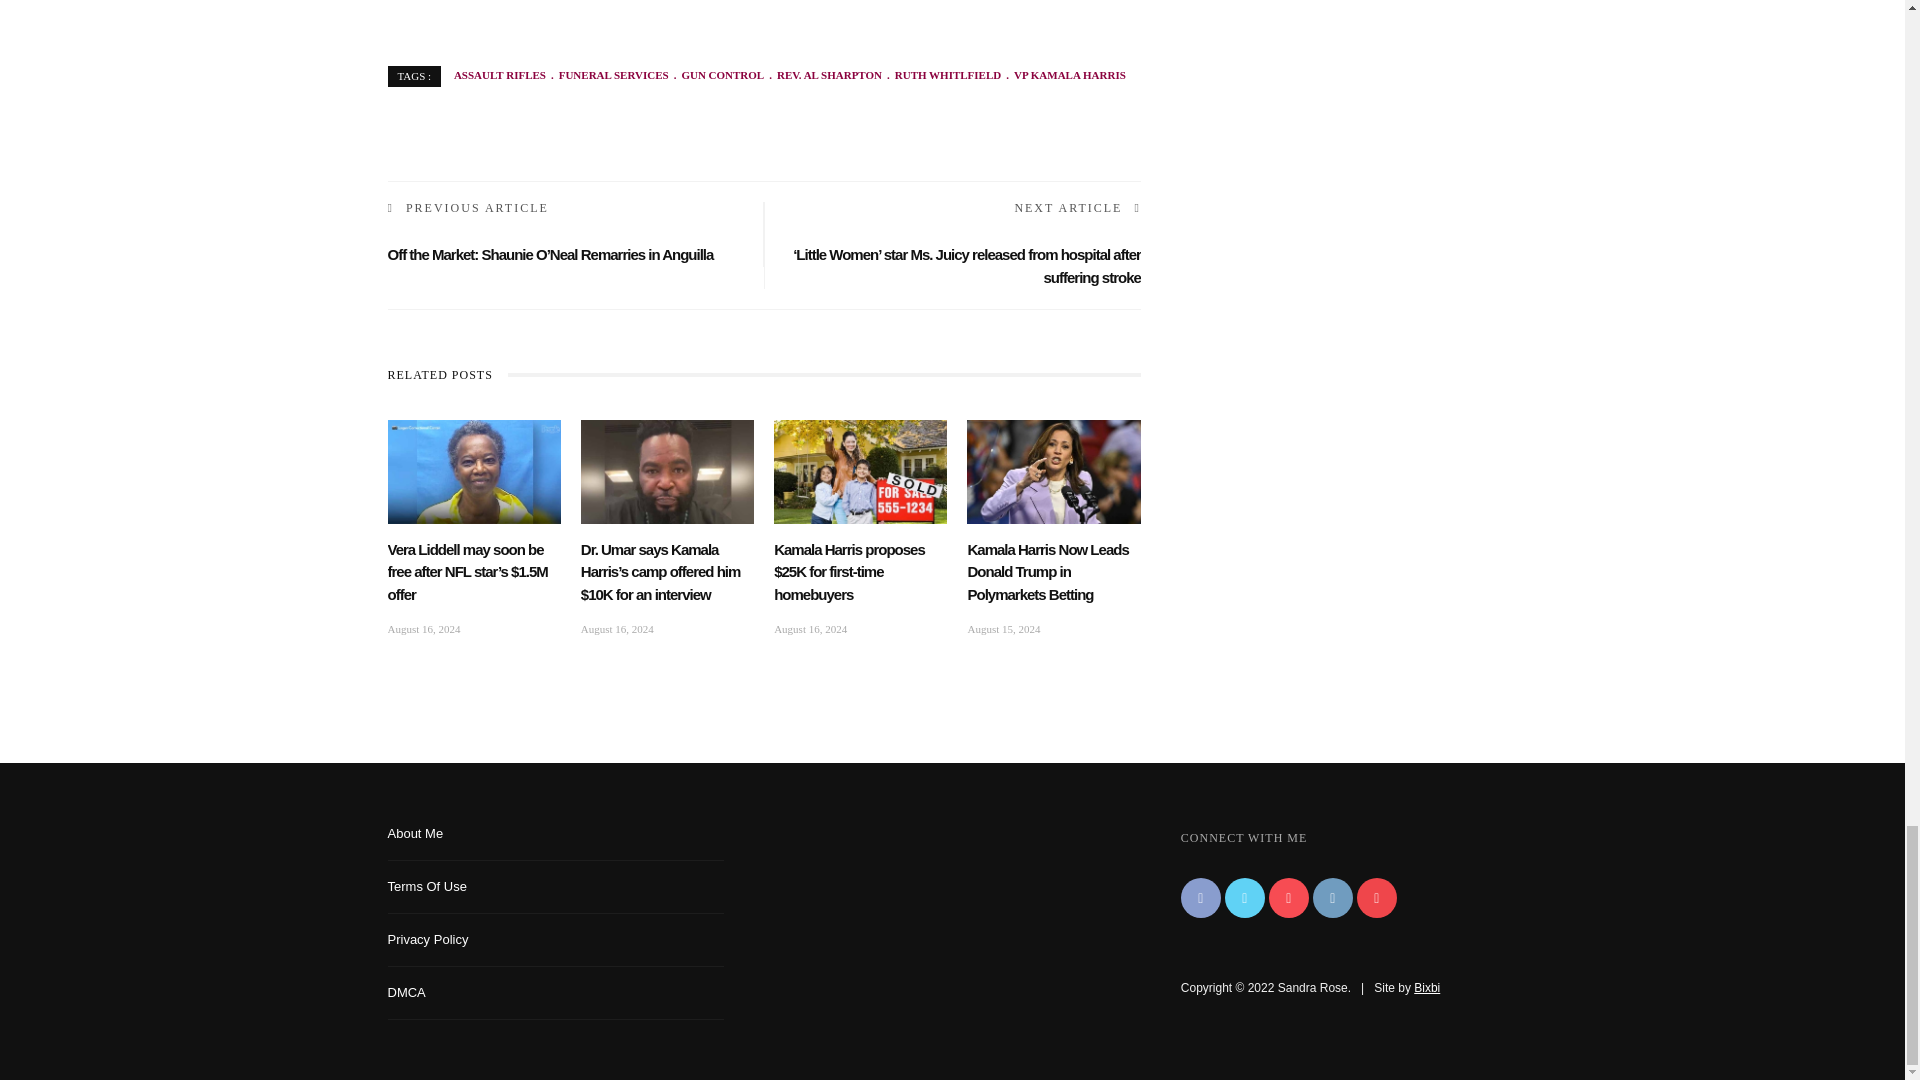 The width and height of the screenshot is (1920, 1080). What do you see at coordinates (1048, 570) in the screenshot?
I see `Kamala Harris Now Leads Donald Trump in Polymarkets Betting` at bounding box center [1048, 570].